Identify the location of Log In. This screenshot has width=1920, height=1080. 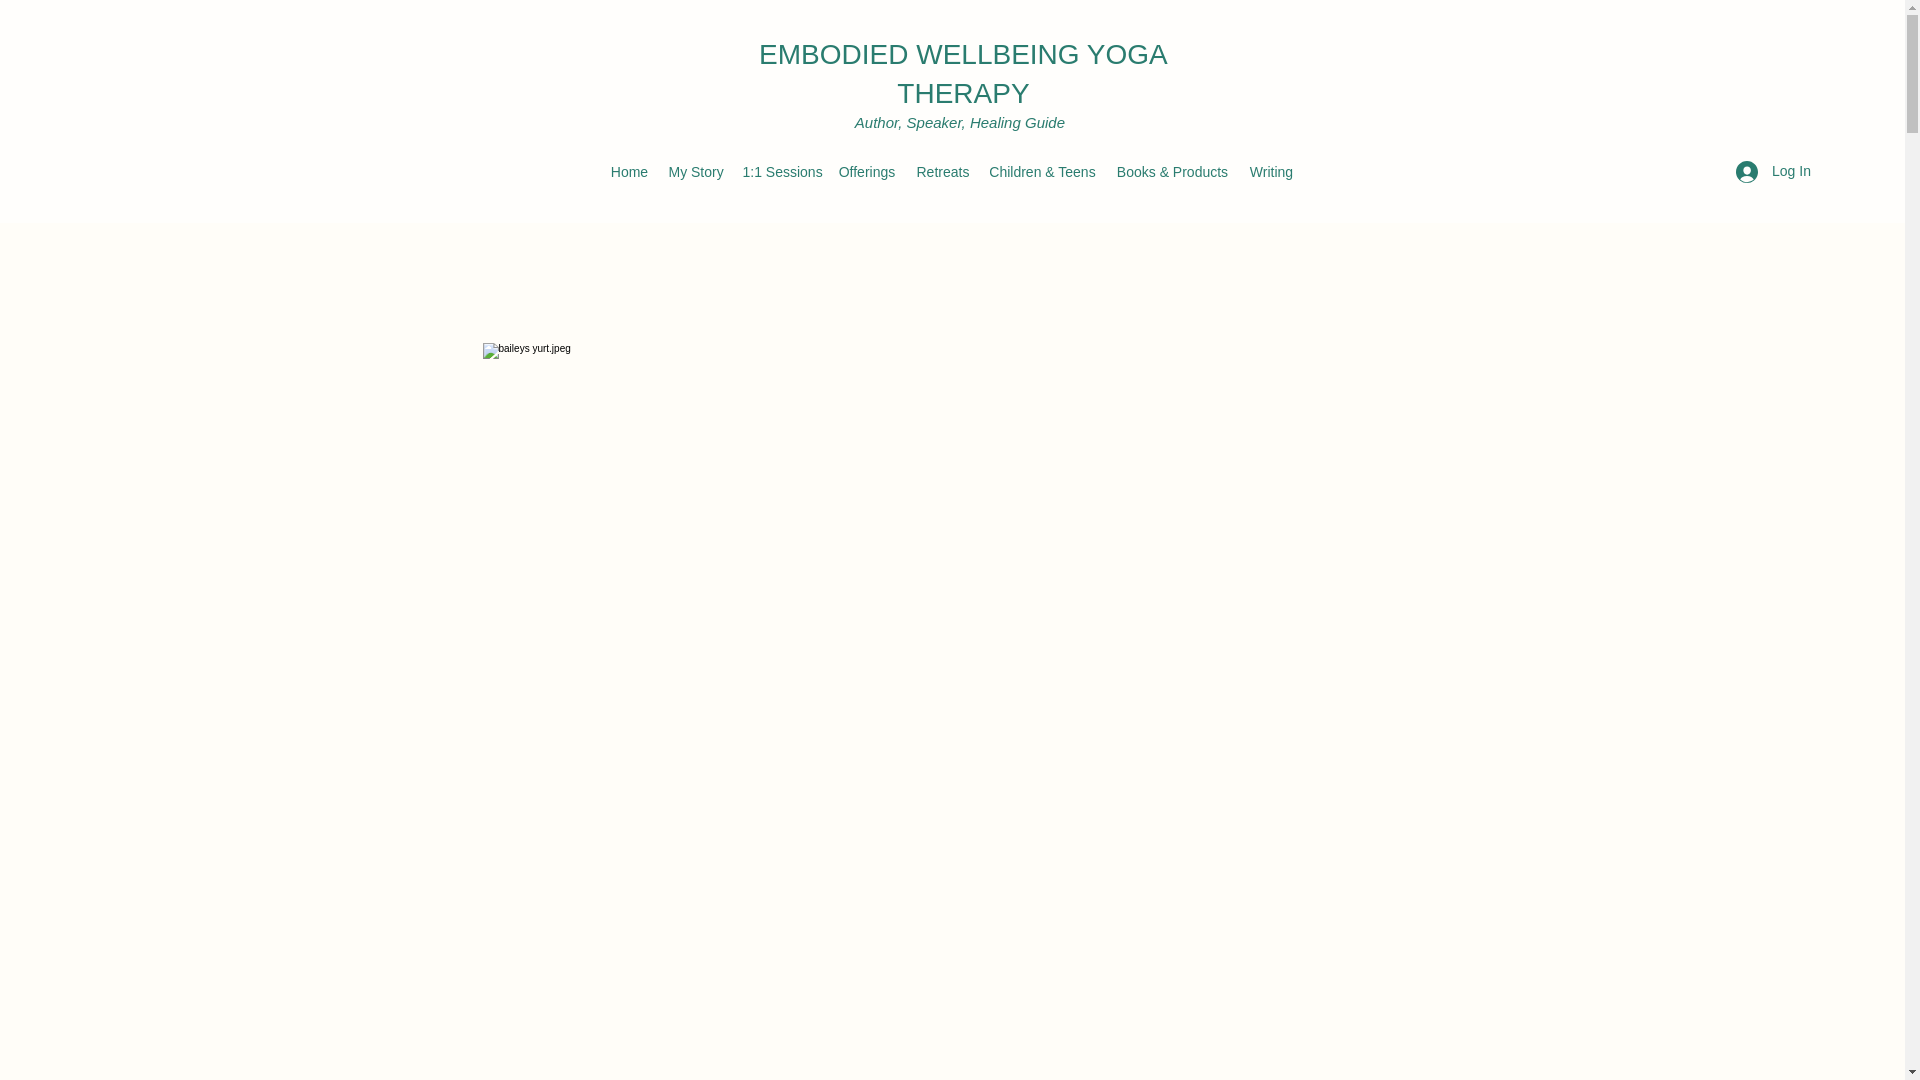
(1774, 172).